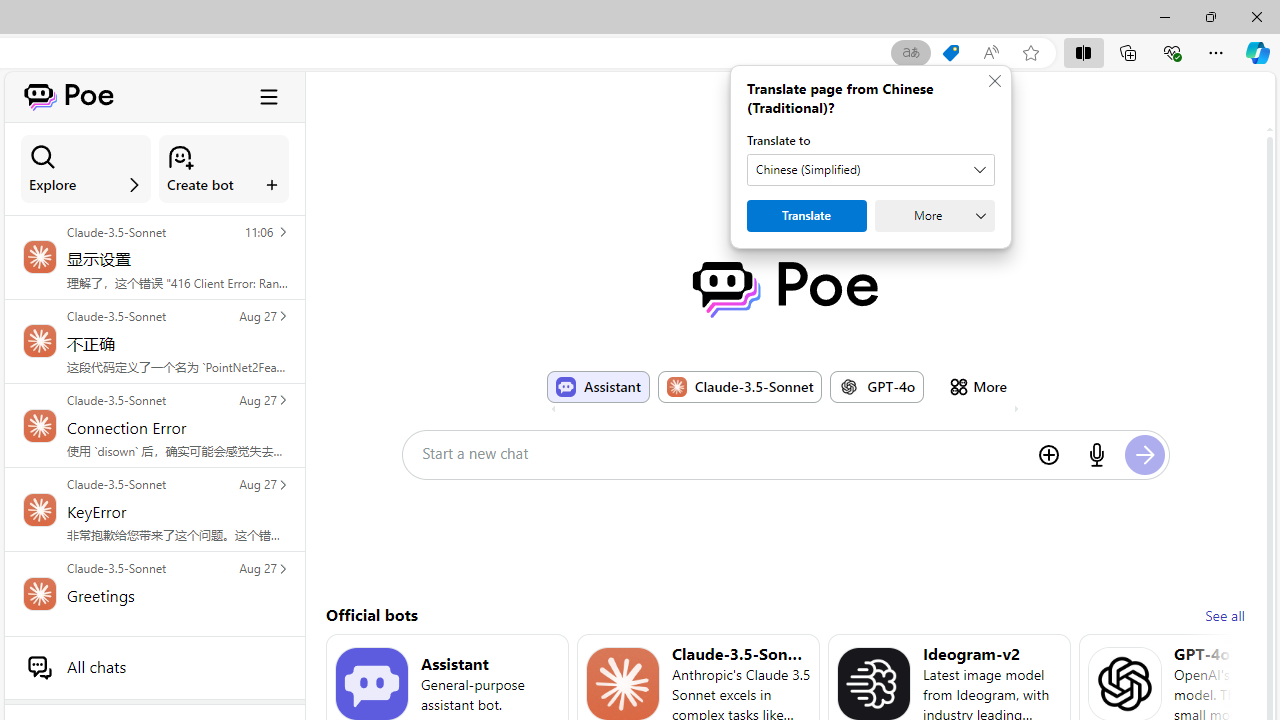 This screenshot has height=720, width=1280. What do you see at coordinates (623, 684) in the screenshot?
I see `Bot image for Claude-3.5-Sonnet` at bounding box center [623, 684].